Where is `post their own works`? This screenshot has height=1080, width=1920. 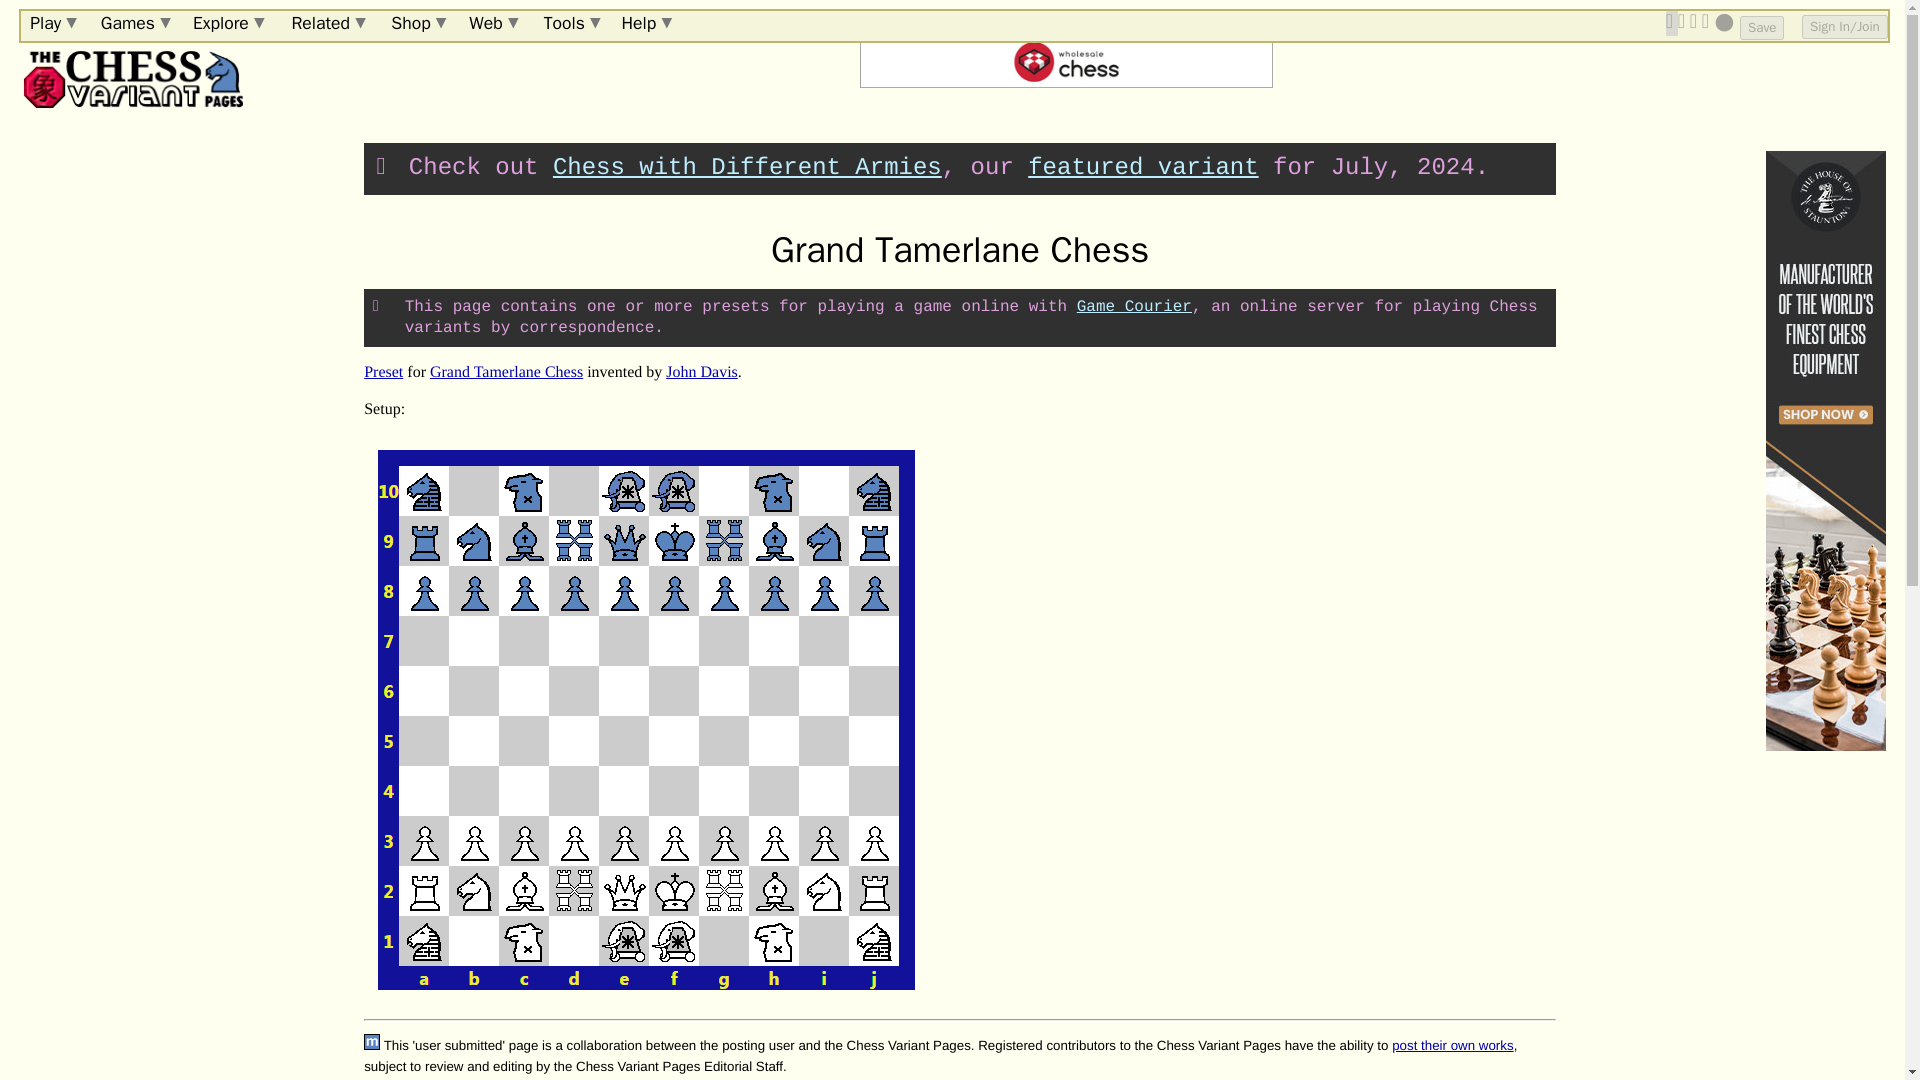 post their own works is located at coordinates (1452, 1045).